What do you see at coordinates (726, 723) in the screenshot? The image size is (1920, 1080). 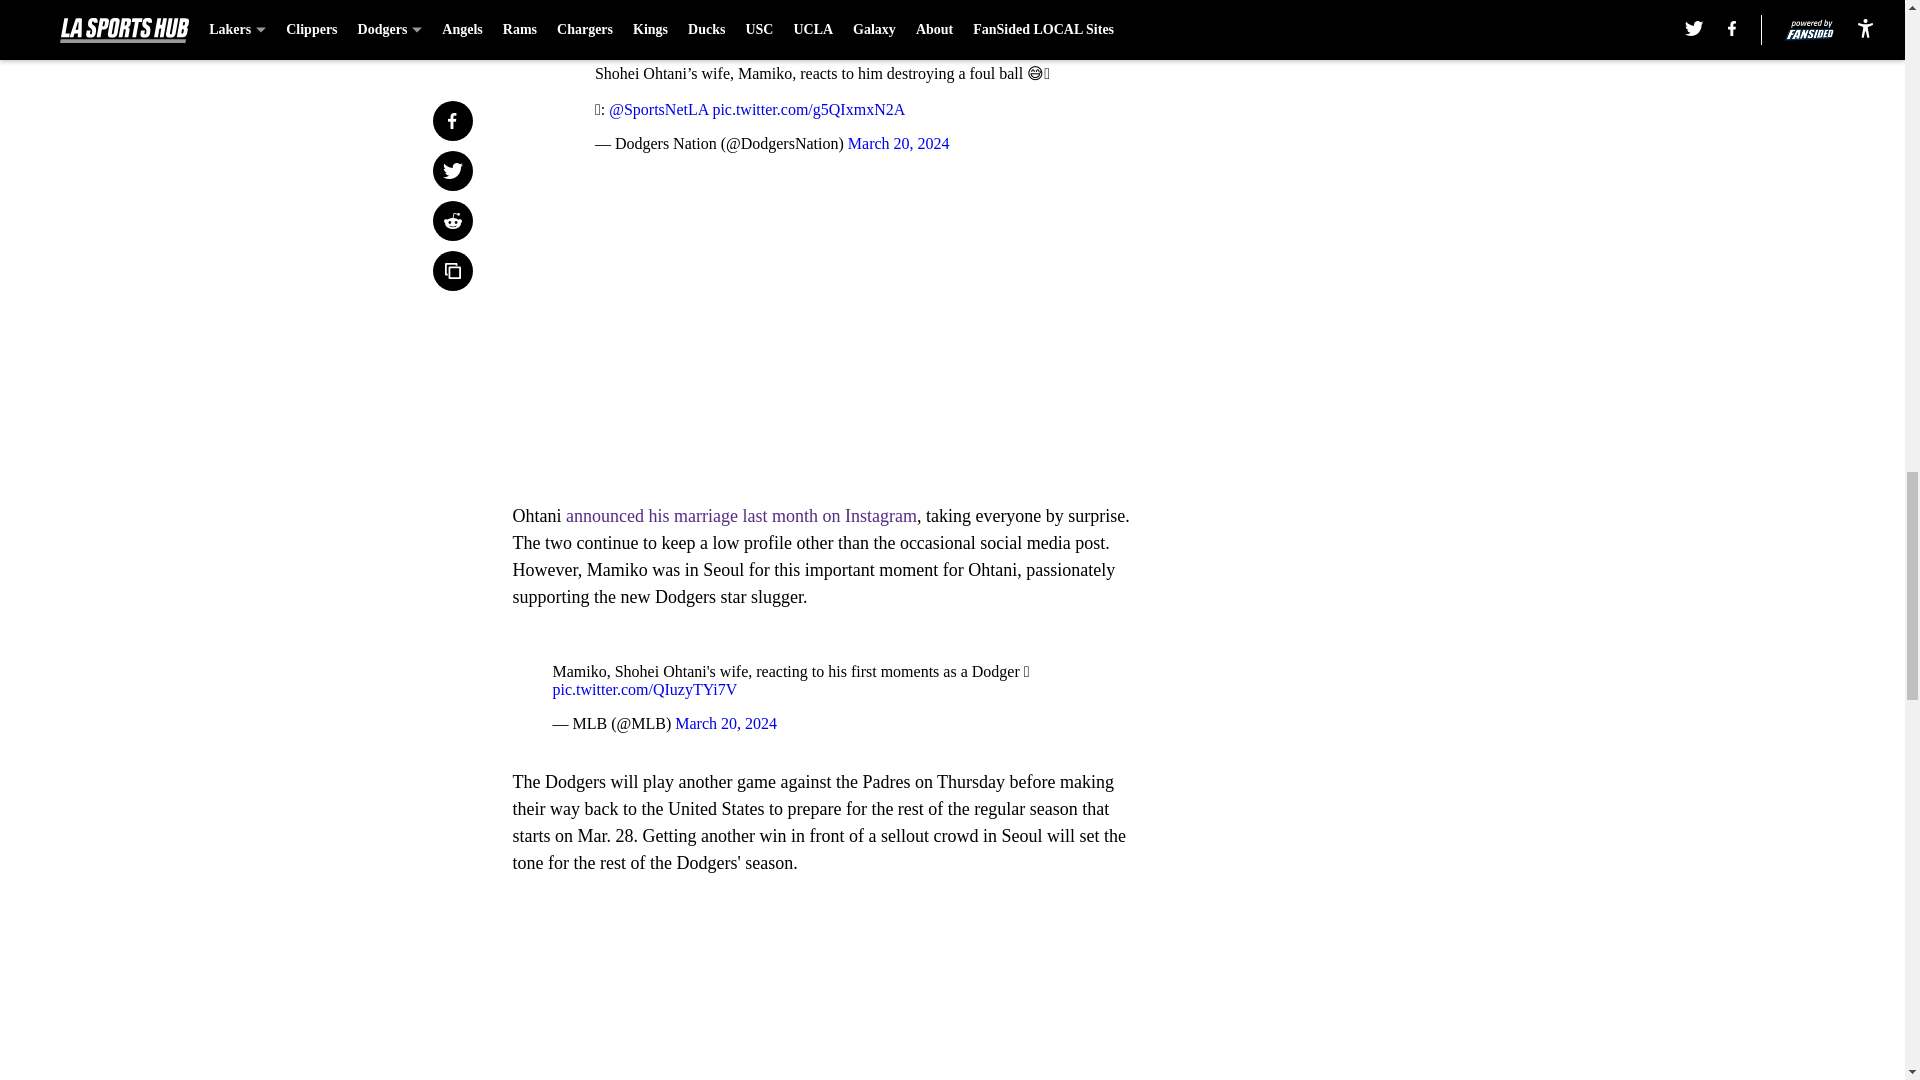 I see `March 20, 2024` at bounding box center [726, 723].